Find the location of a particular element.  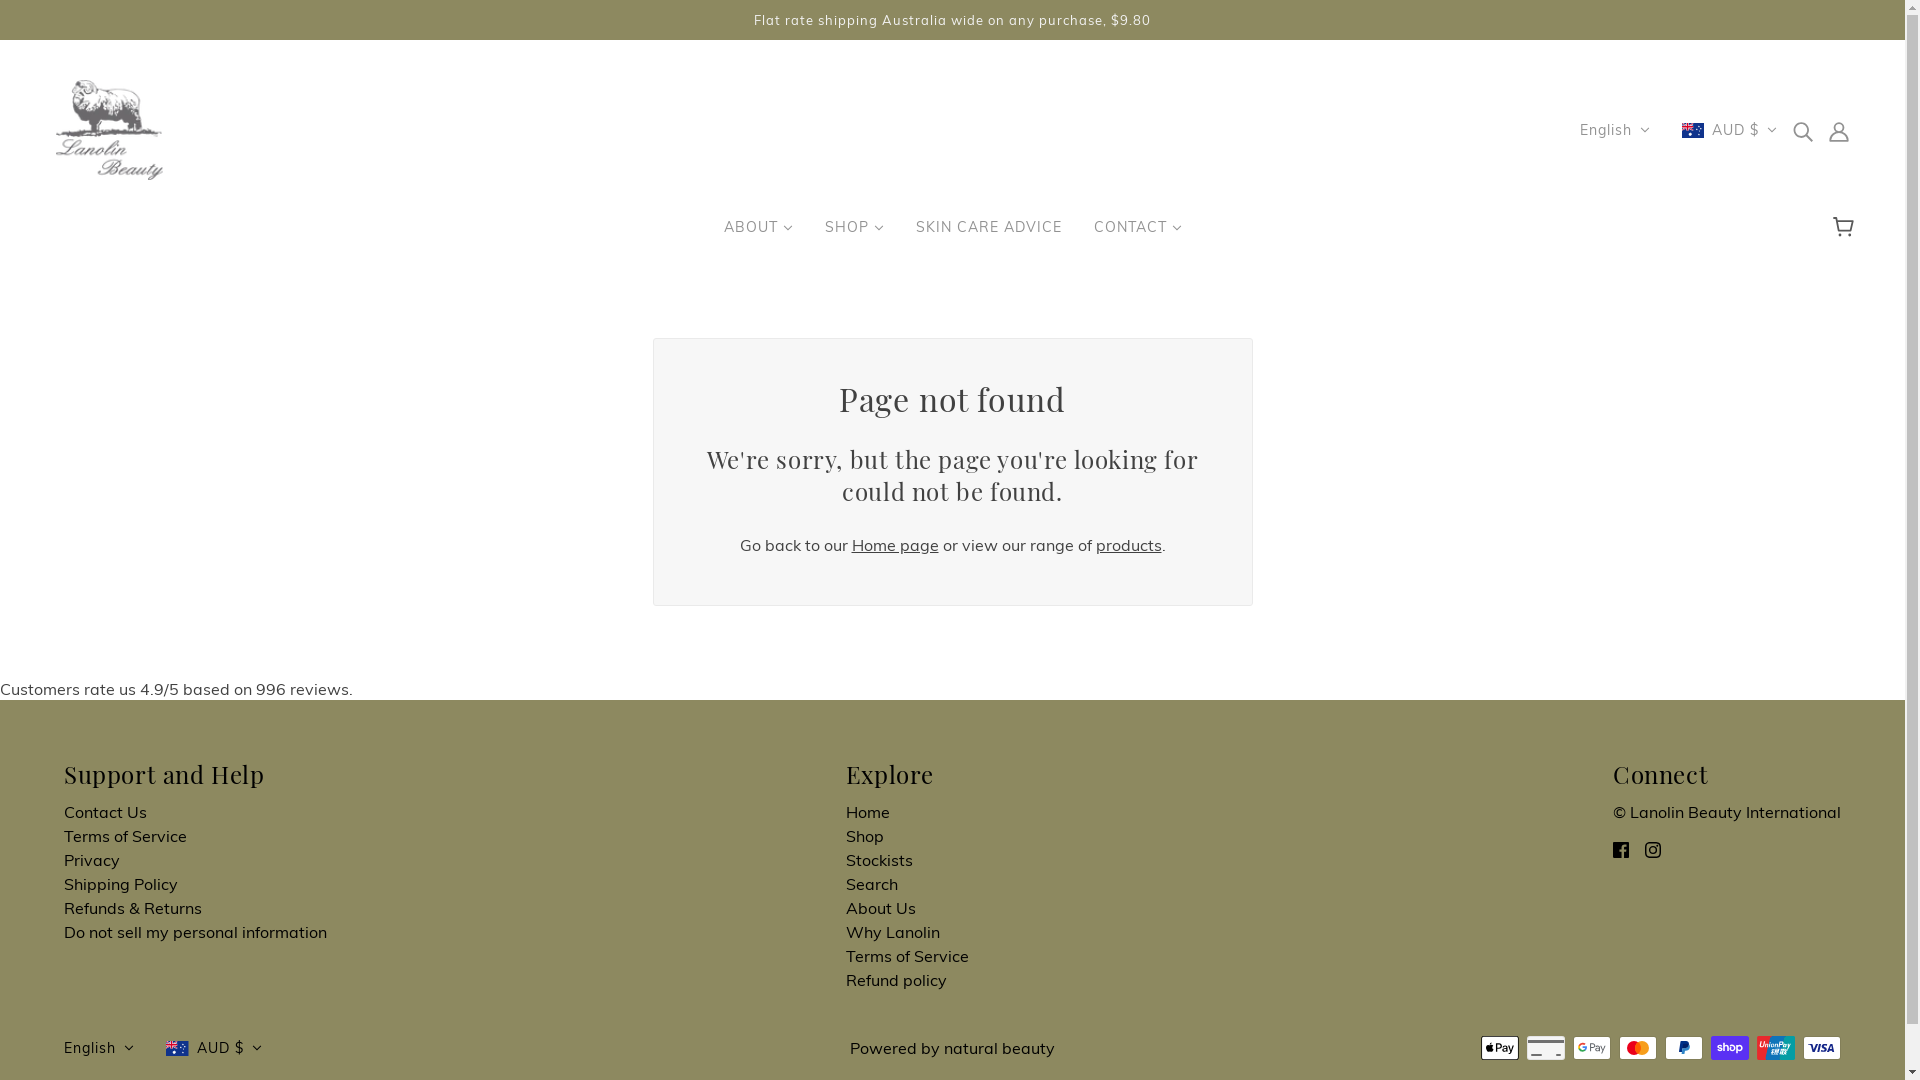

ABOUT is located at coordinates (758, 235).